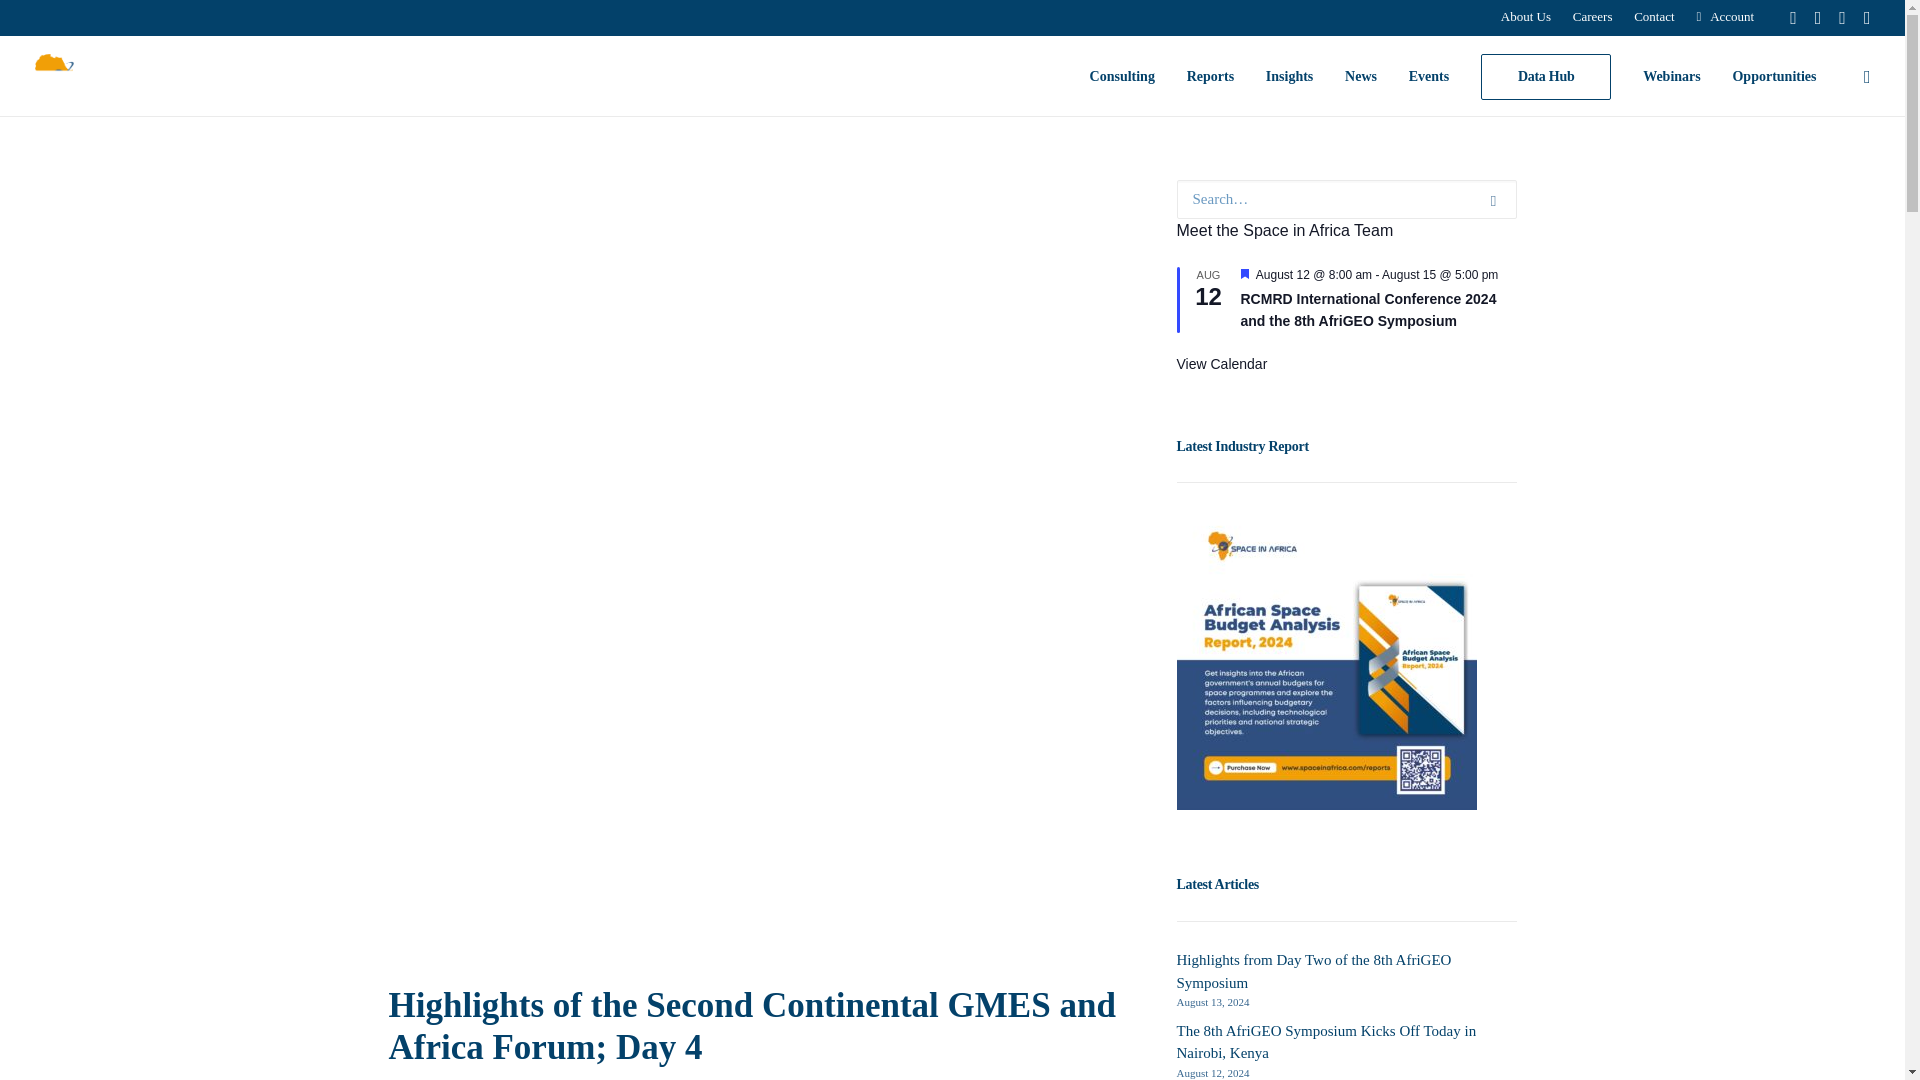 The width and height of the screenshot is (1920, 1080). I want to click on Insights, so click(1288, 76).